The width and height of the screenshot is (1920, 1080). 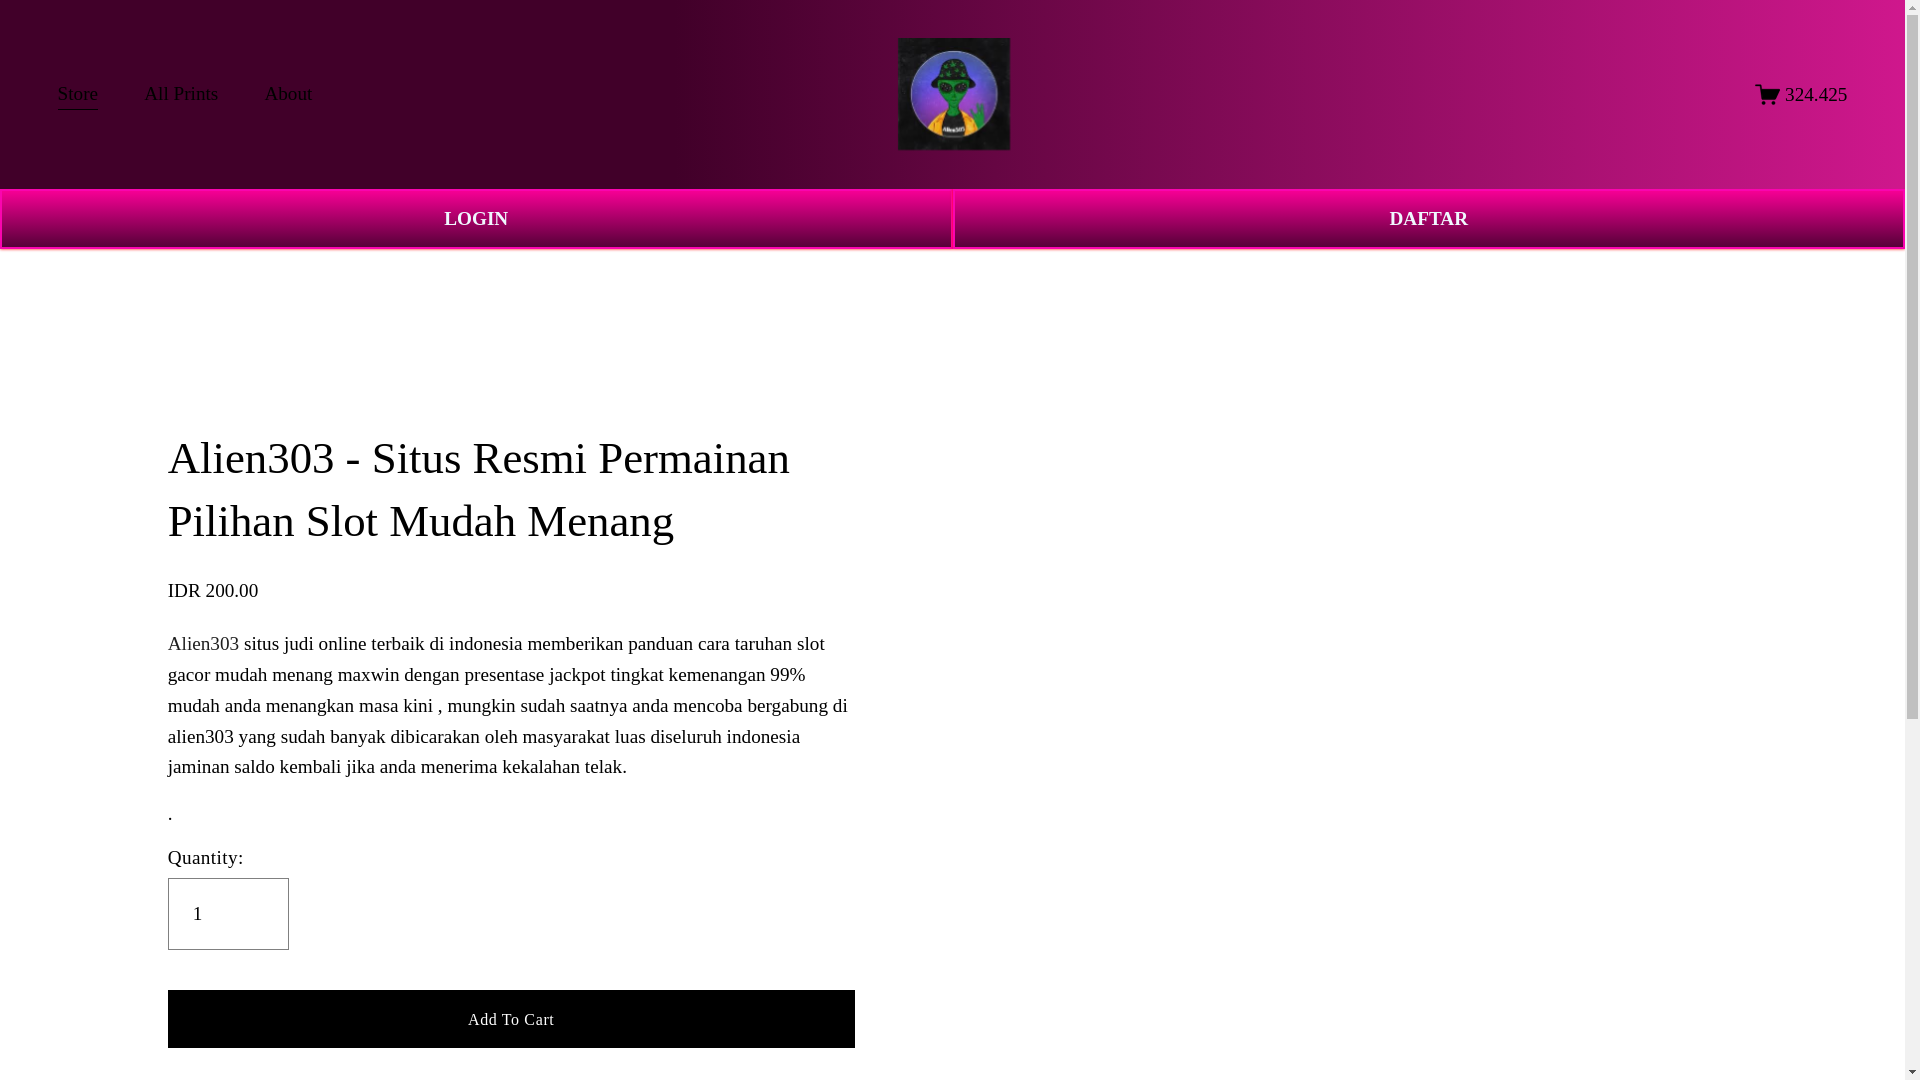 What do you see at coordinates (511, 1018) in the screenshot?
I see `Add To Cart` at bounding box center [511, 1018].